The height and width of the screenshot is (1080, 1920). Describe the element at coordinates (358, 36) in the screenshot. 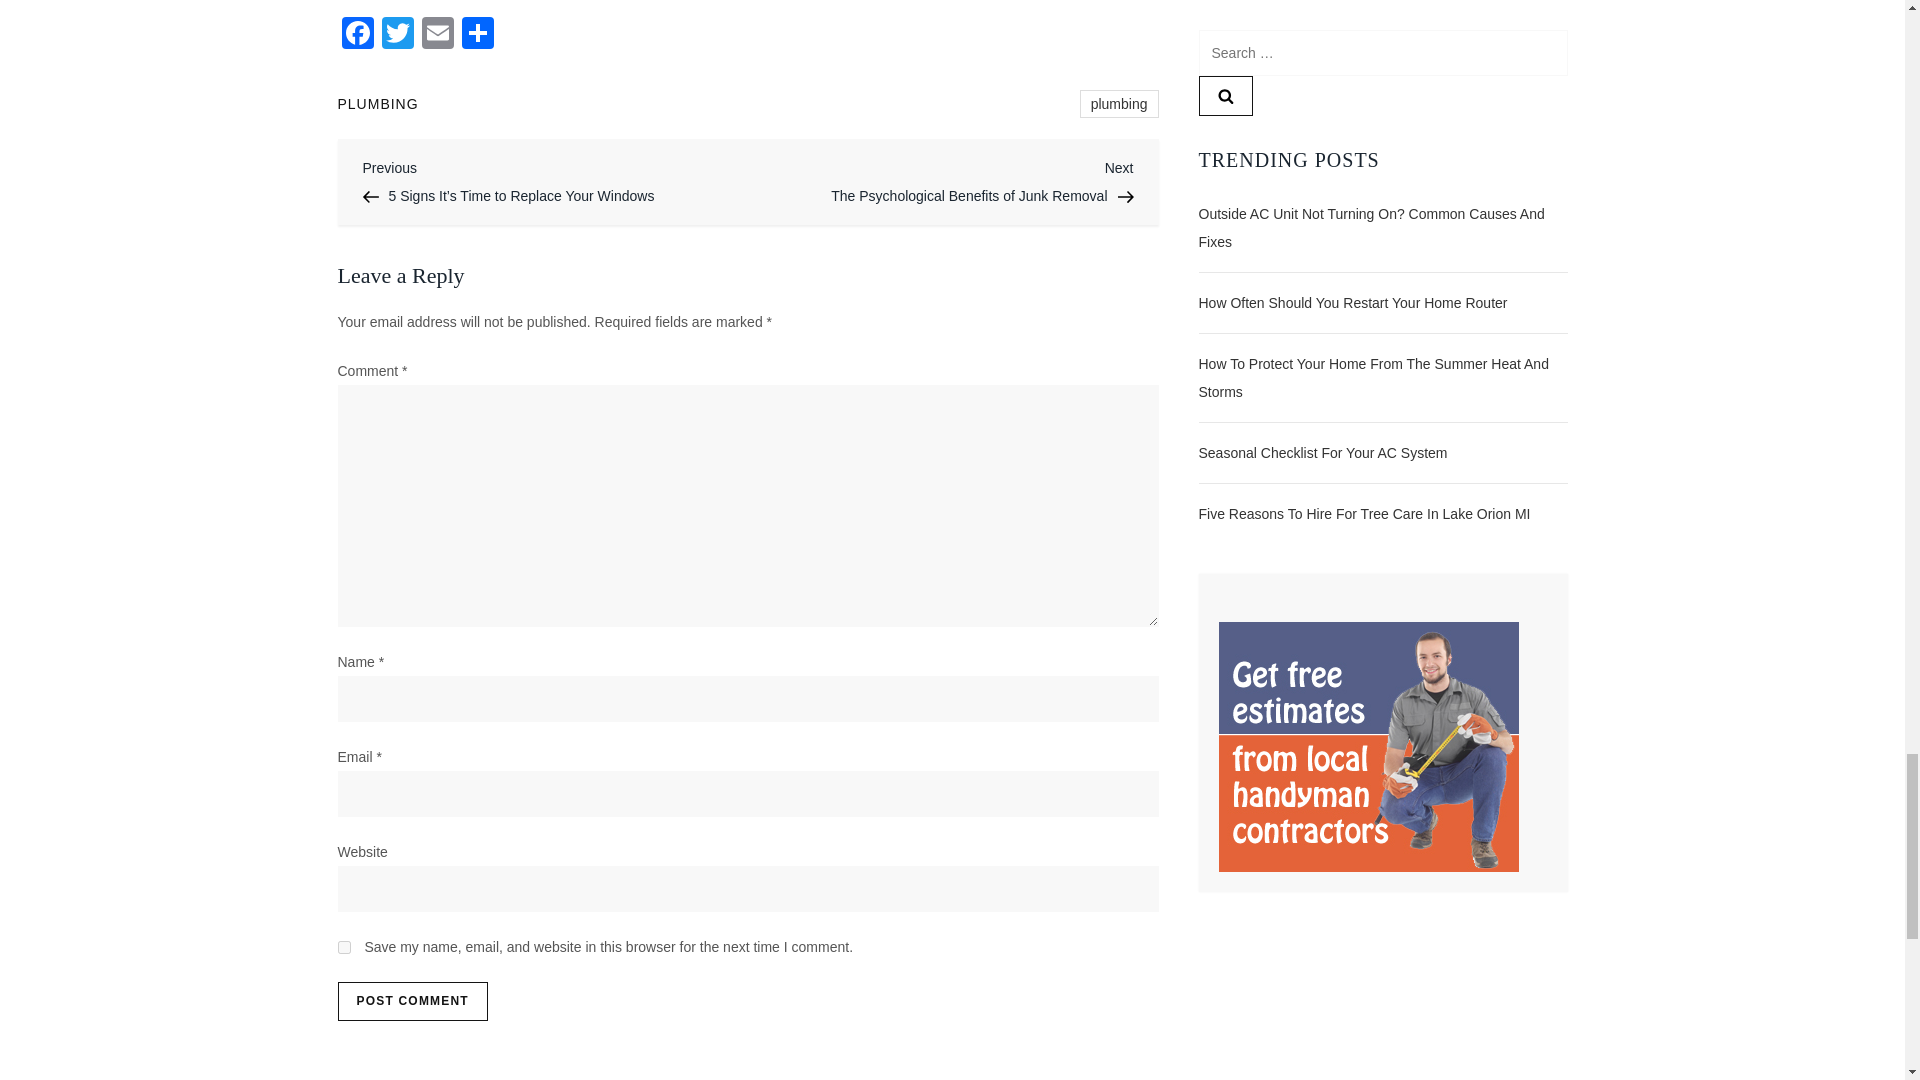

I see `Post Comment` at that location.